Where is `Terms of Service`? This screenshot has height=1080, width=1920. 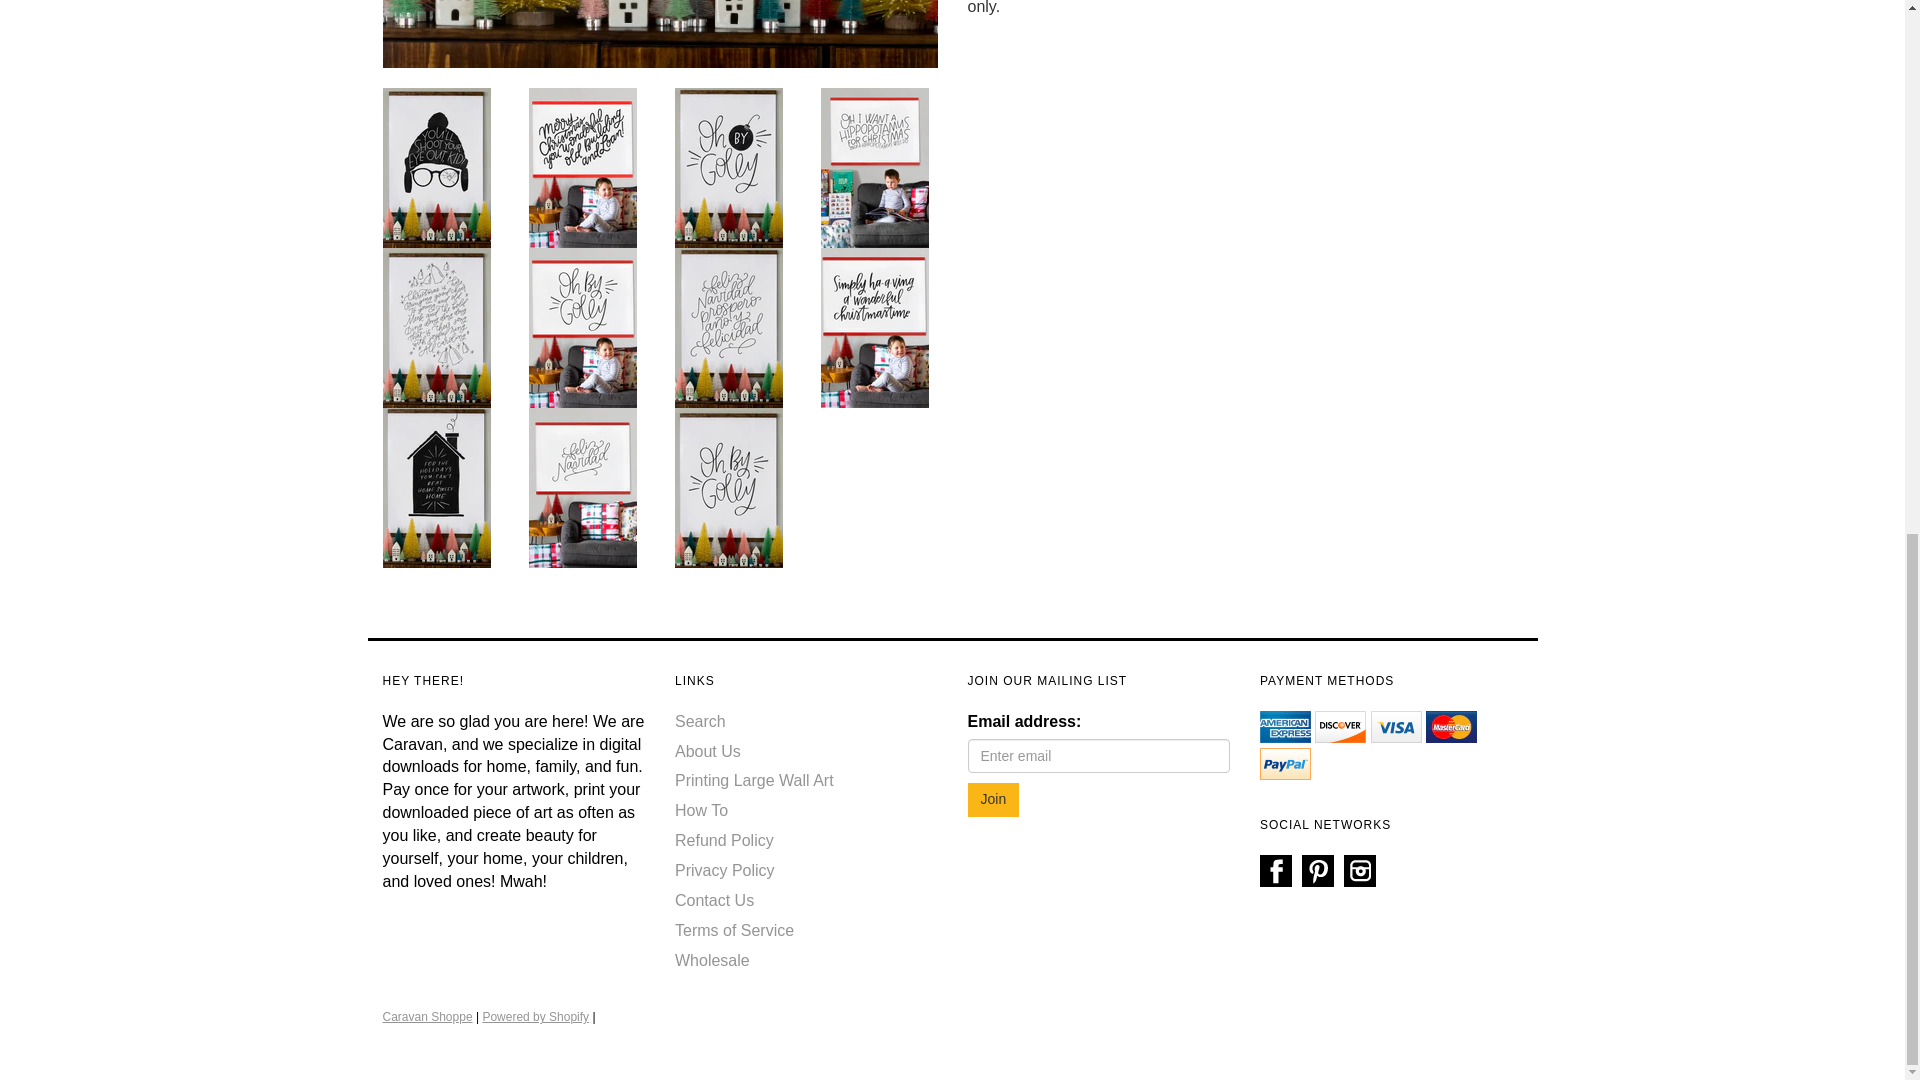
Terms of Service is located at coordinates (734, 930).